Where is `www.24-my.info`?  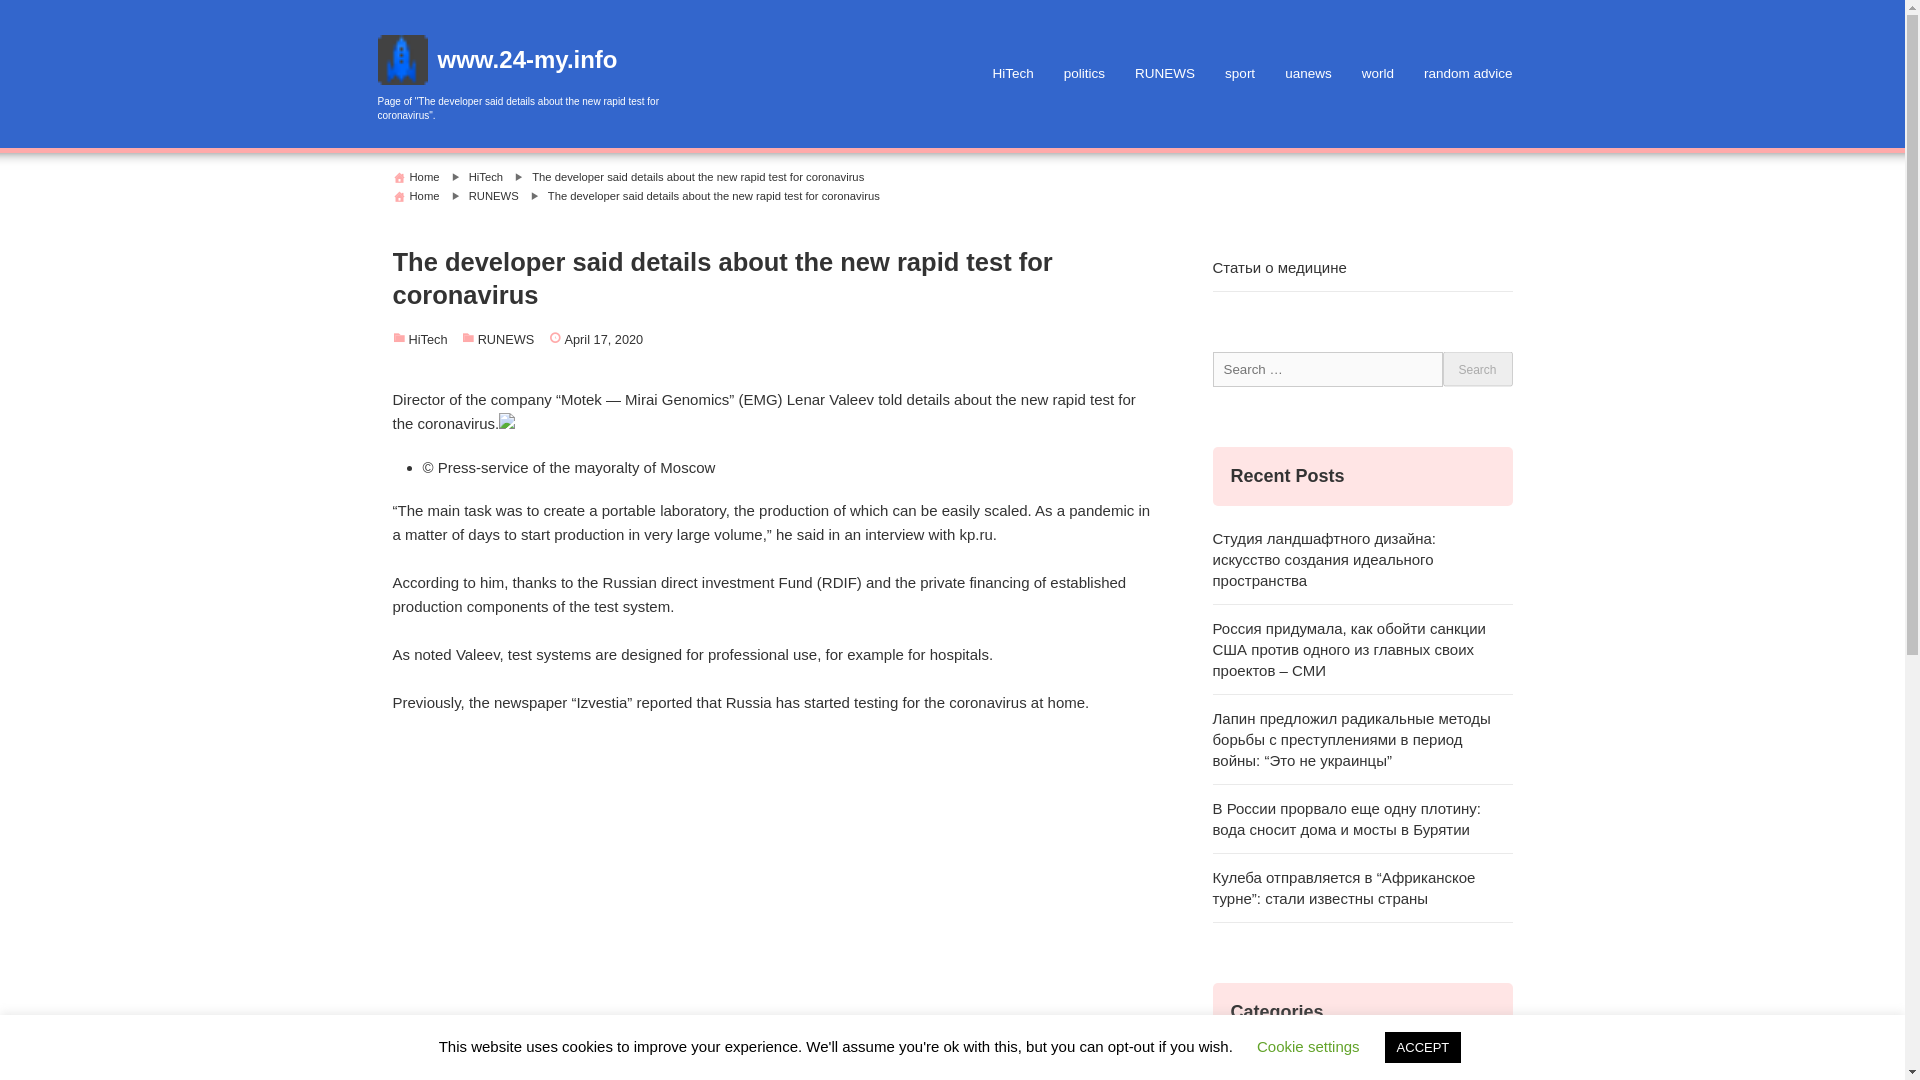
www.24-my.info is located at coordinates (528, 60).